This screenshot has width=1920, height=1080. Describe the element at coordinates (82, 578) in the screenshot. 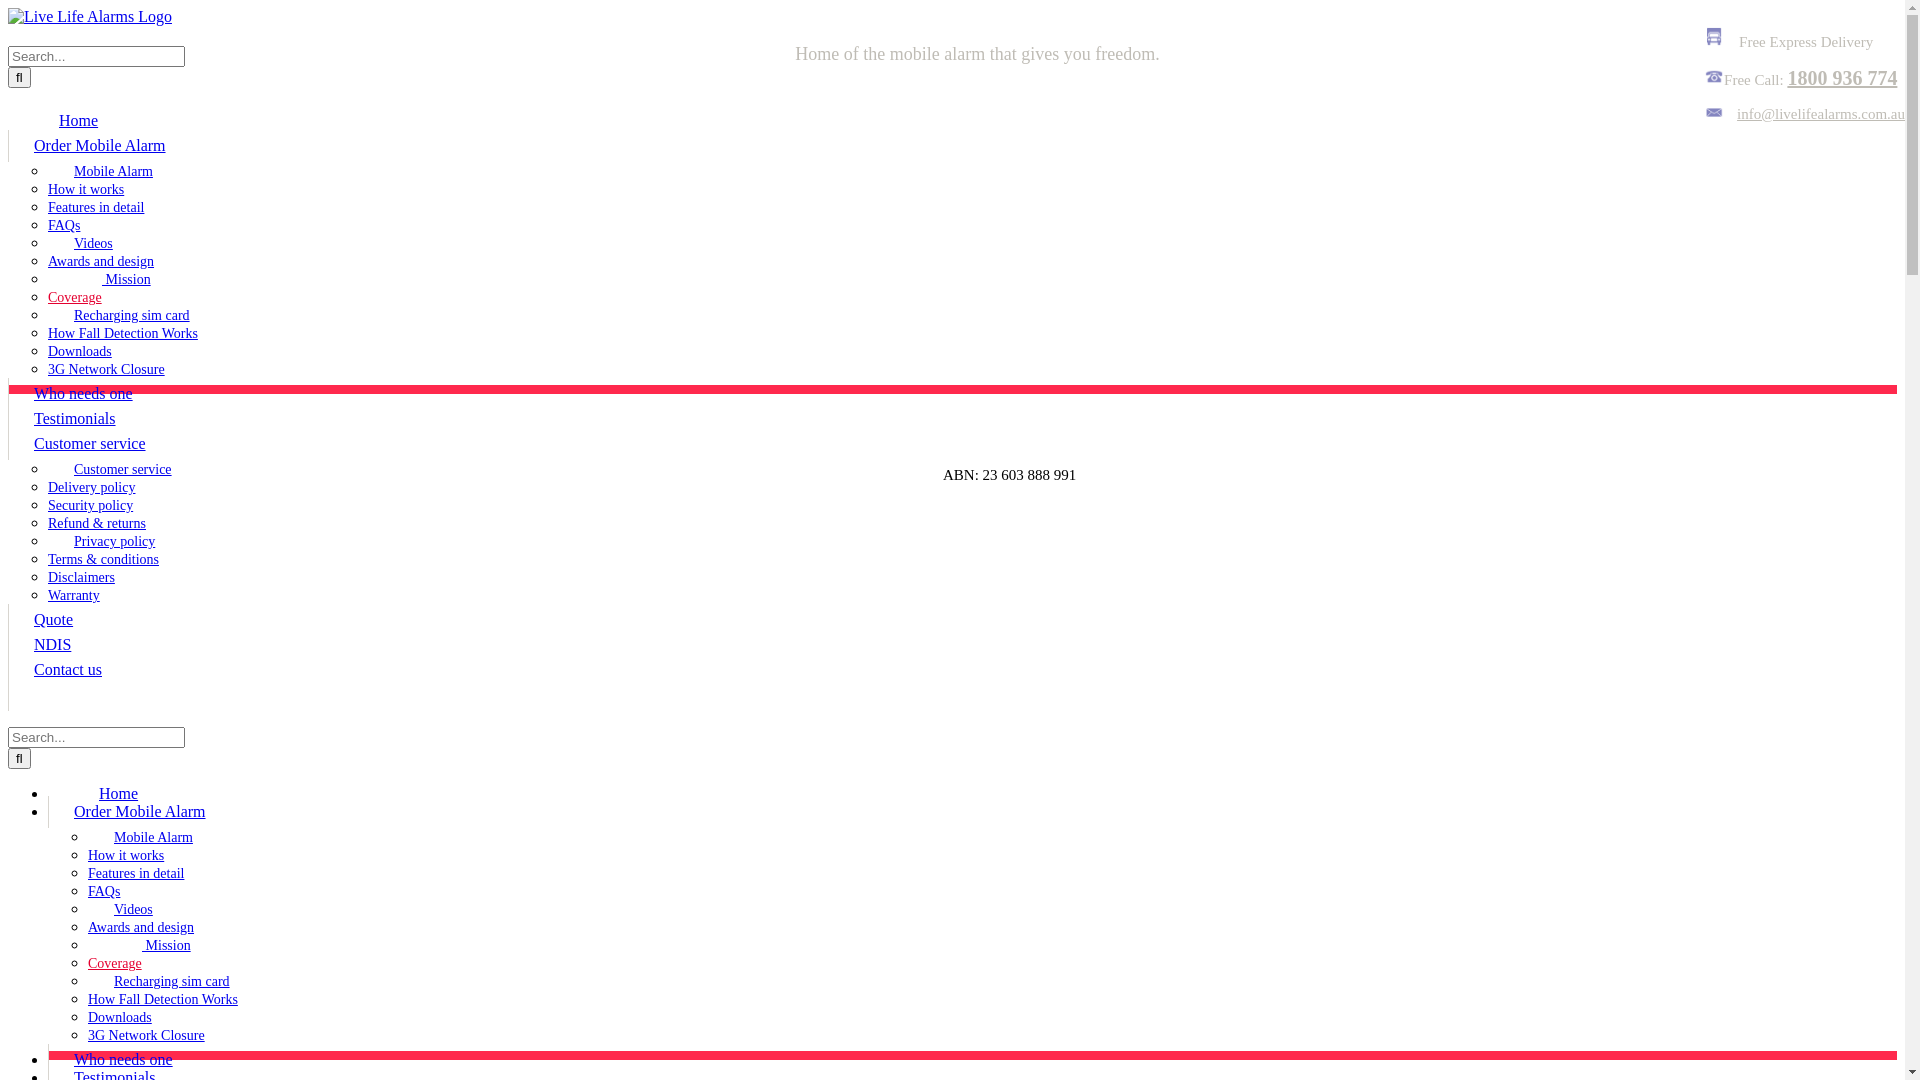

I see `Disclaimers` at that location.